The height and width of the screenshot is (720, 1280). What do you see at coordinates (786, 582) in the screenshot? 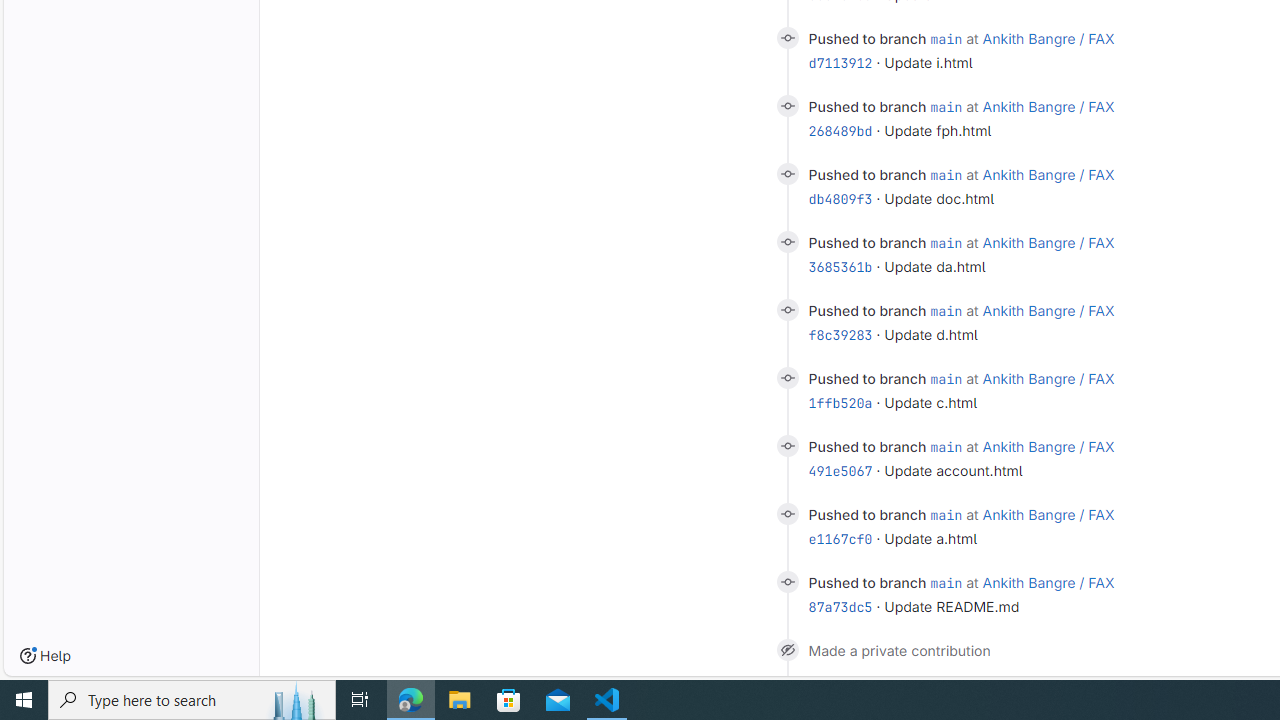
I see `Class: s14` at bounding box center [786, 582].